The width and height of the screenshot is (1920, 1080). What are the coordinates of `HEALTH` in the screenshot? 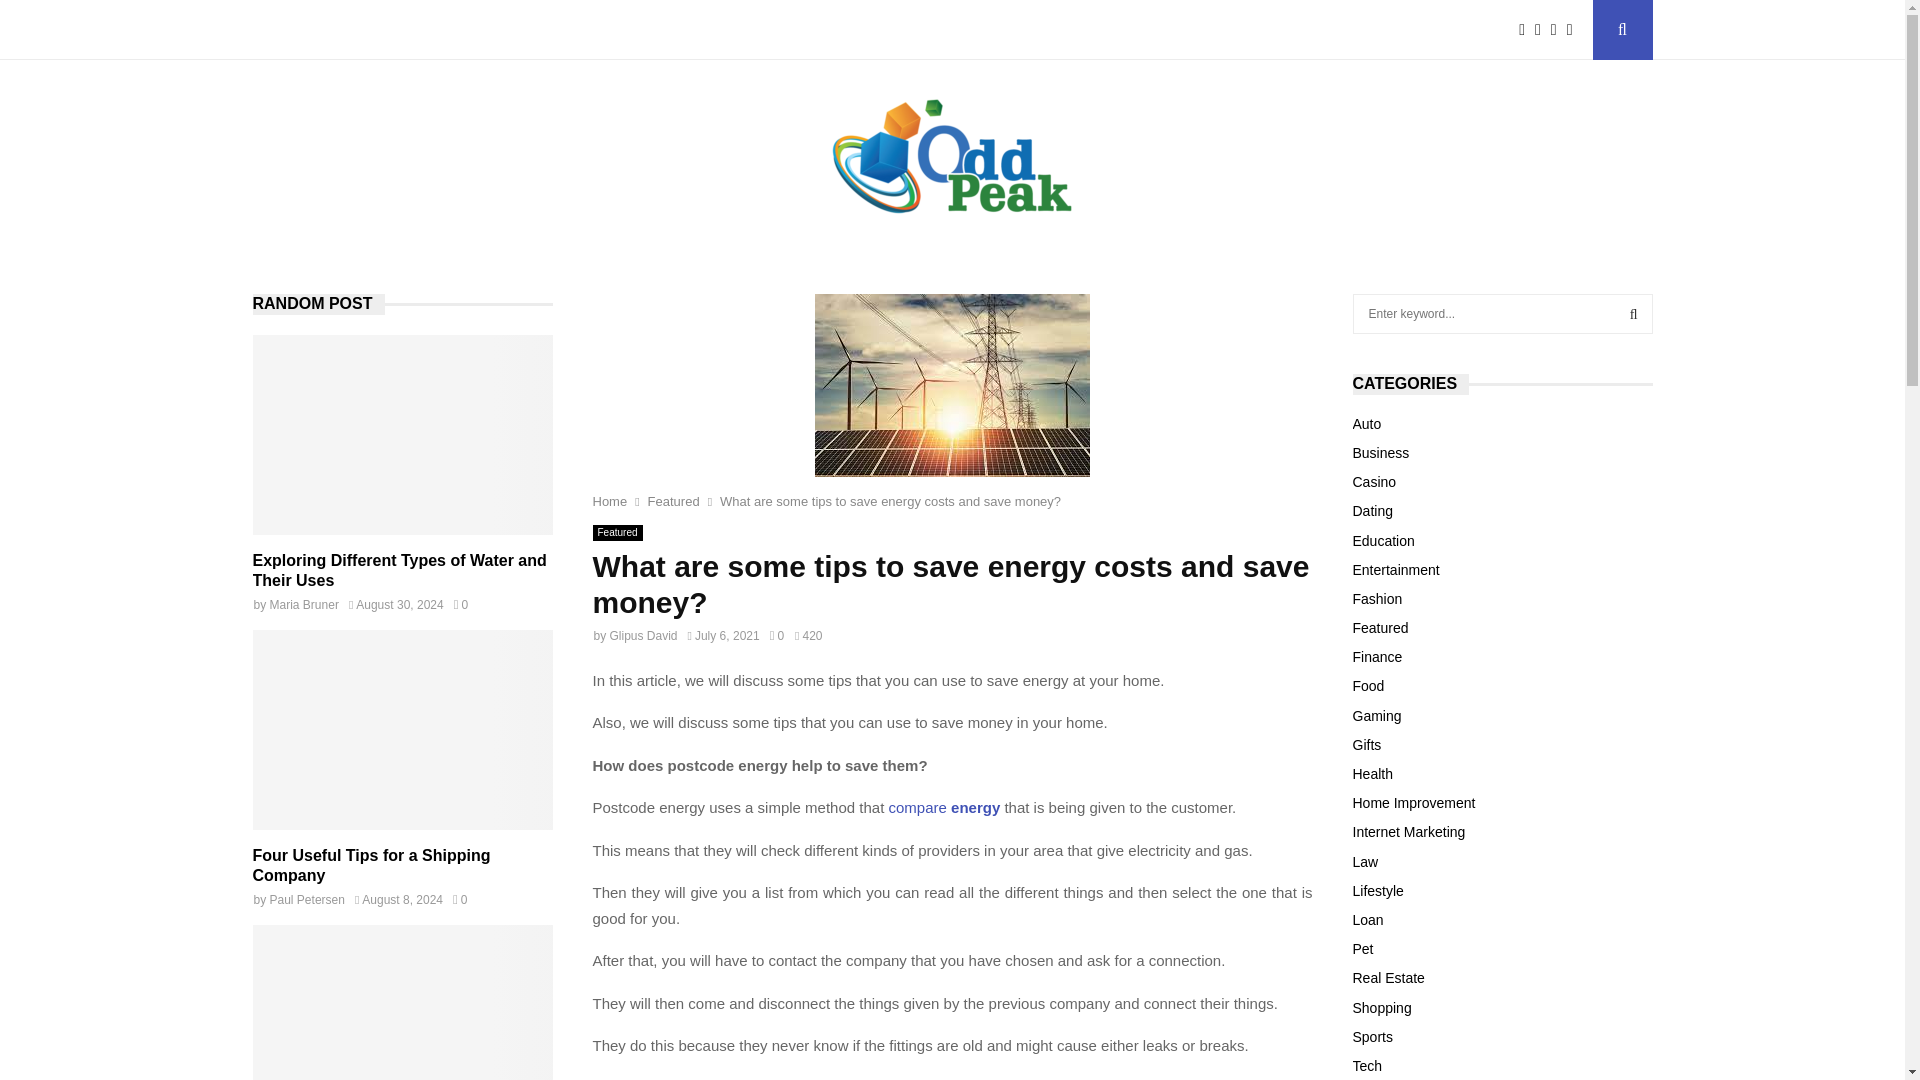 It's located at (474, 30).